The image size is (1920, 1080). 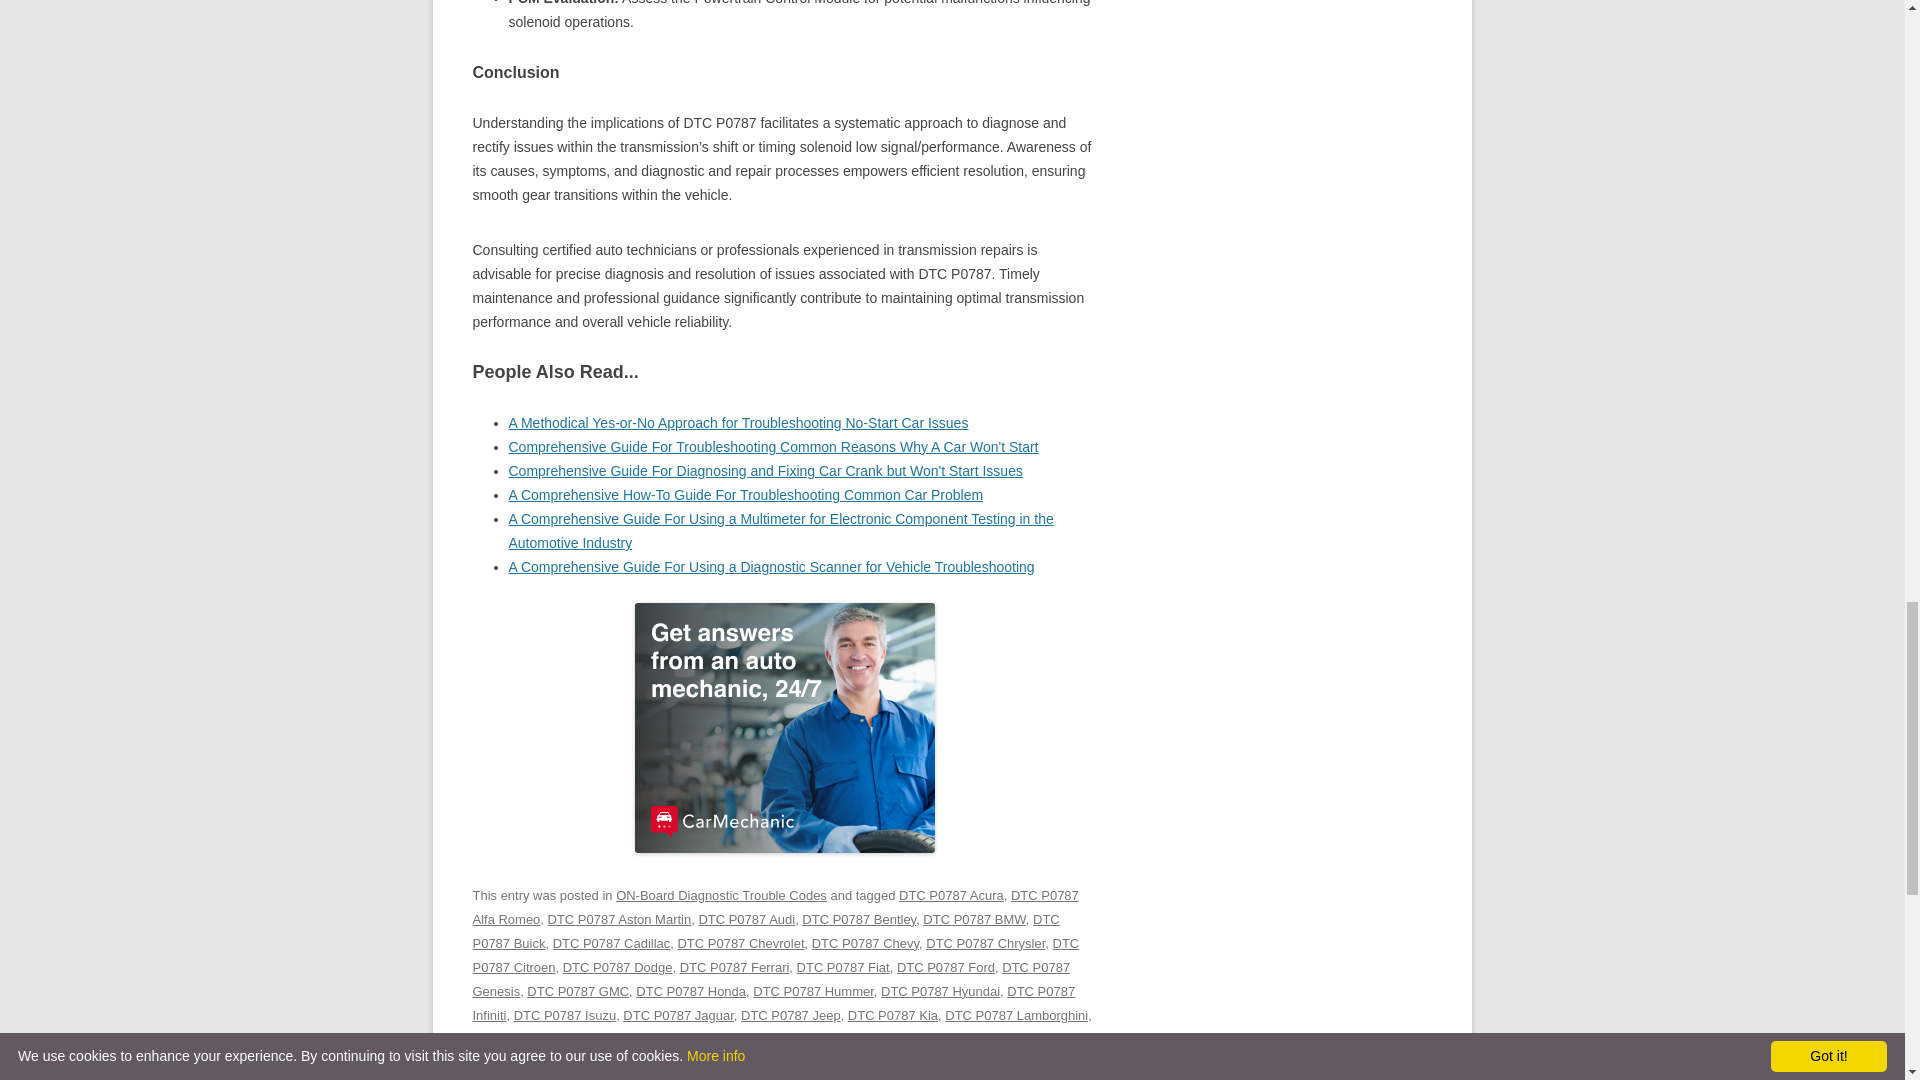 What do you see at coordinates (951, 894) in the screenshot?
I see `DTC P0787 Acura` at bounding box center [951, 894].